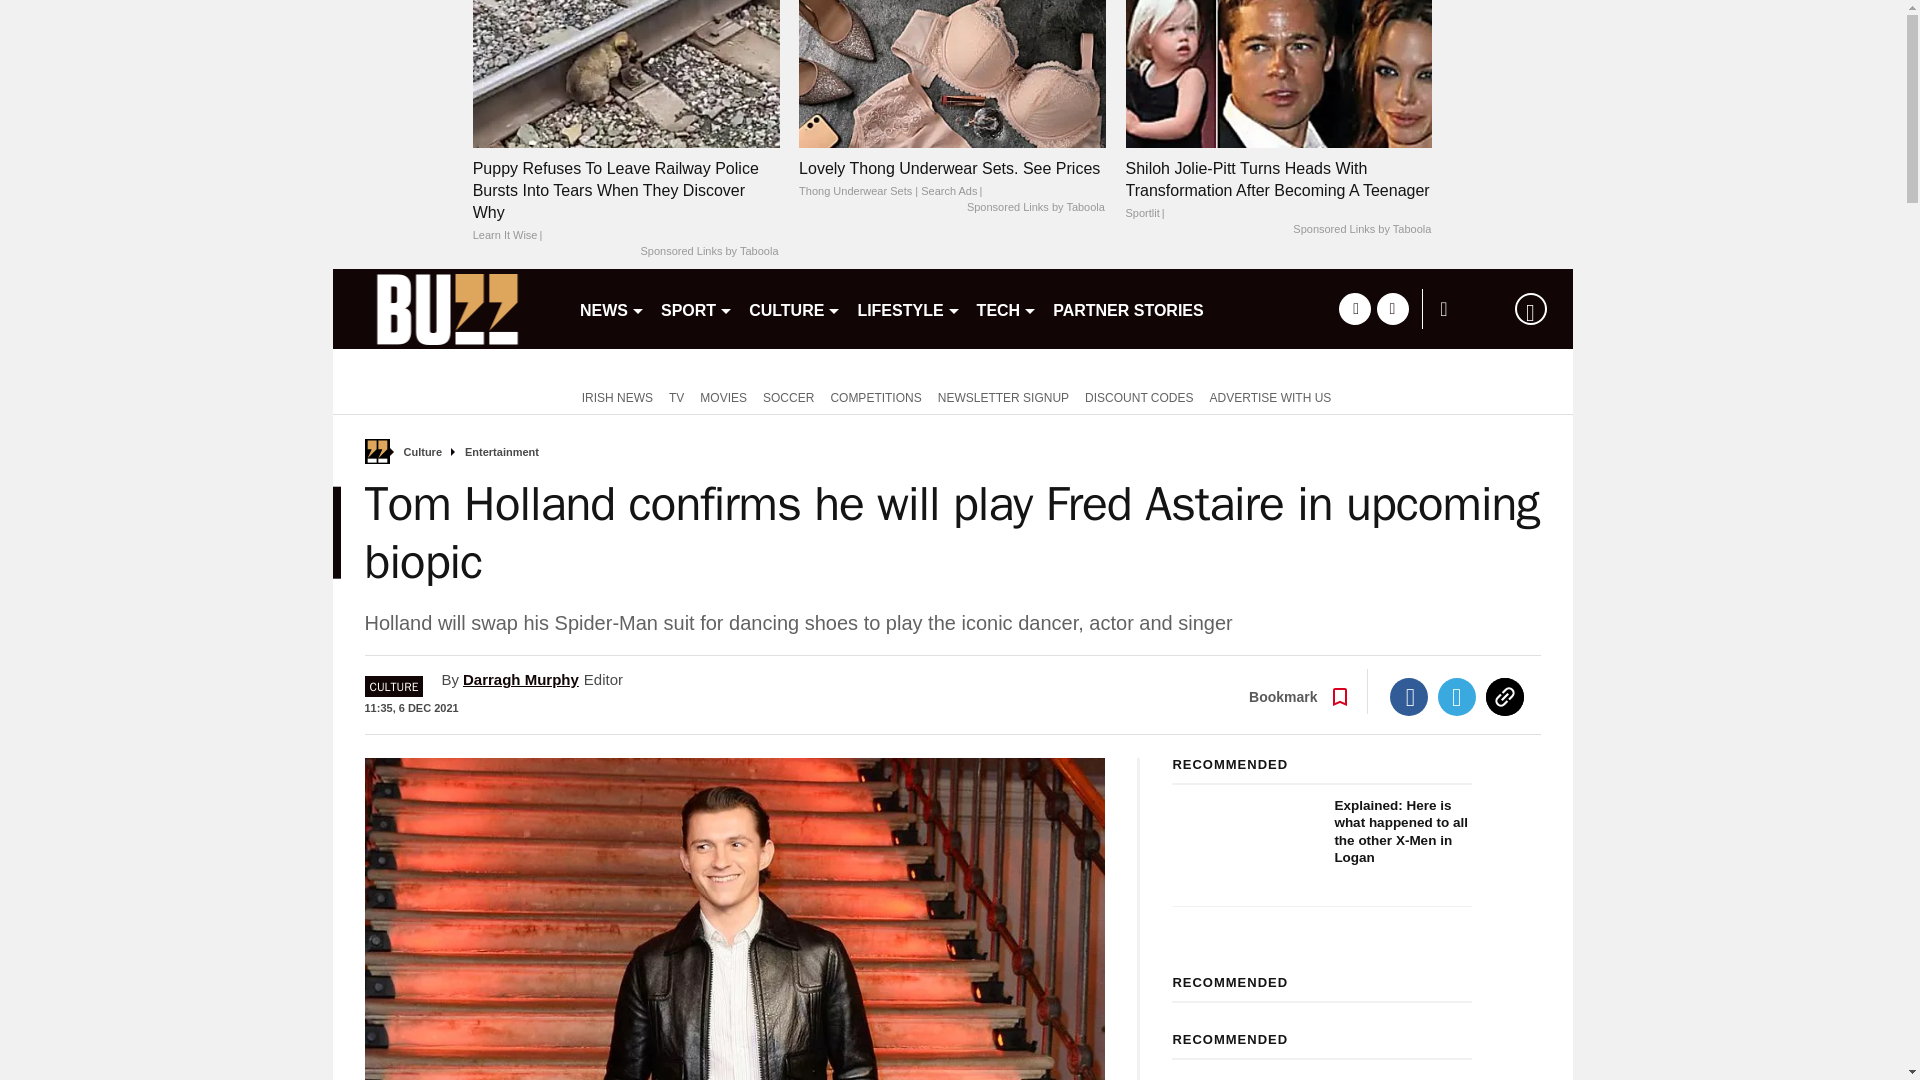  I want to click on CULTURE, so click(794, 308).